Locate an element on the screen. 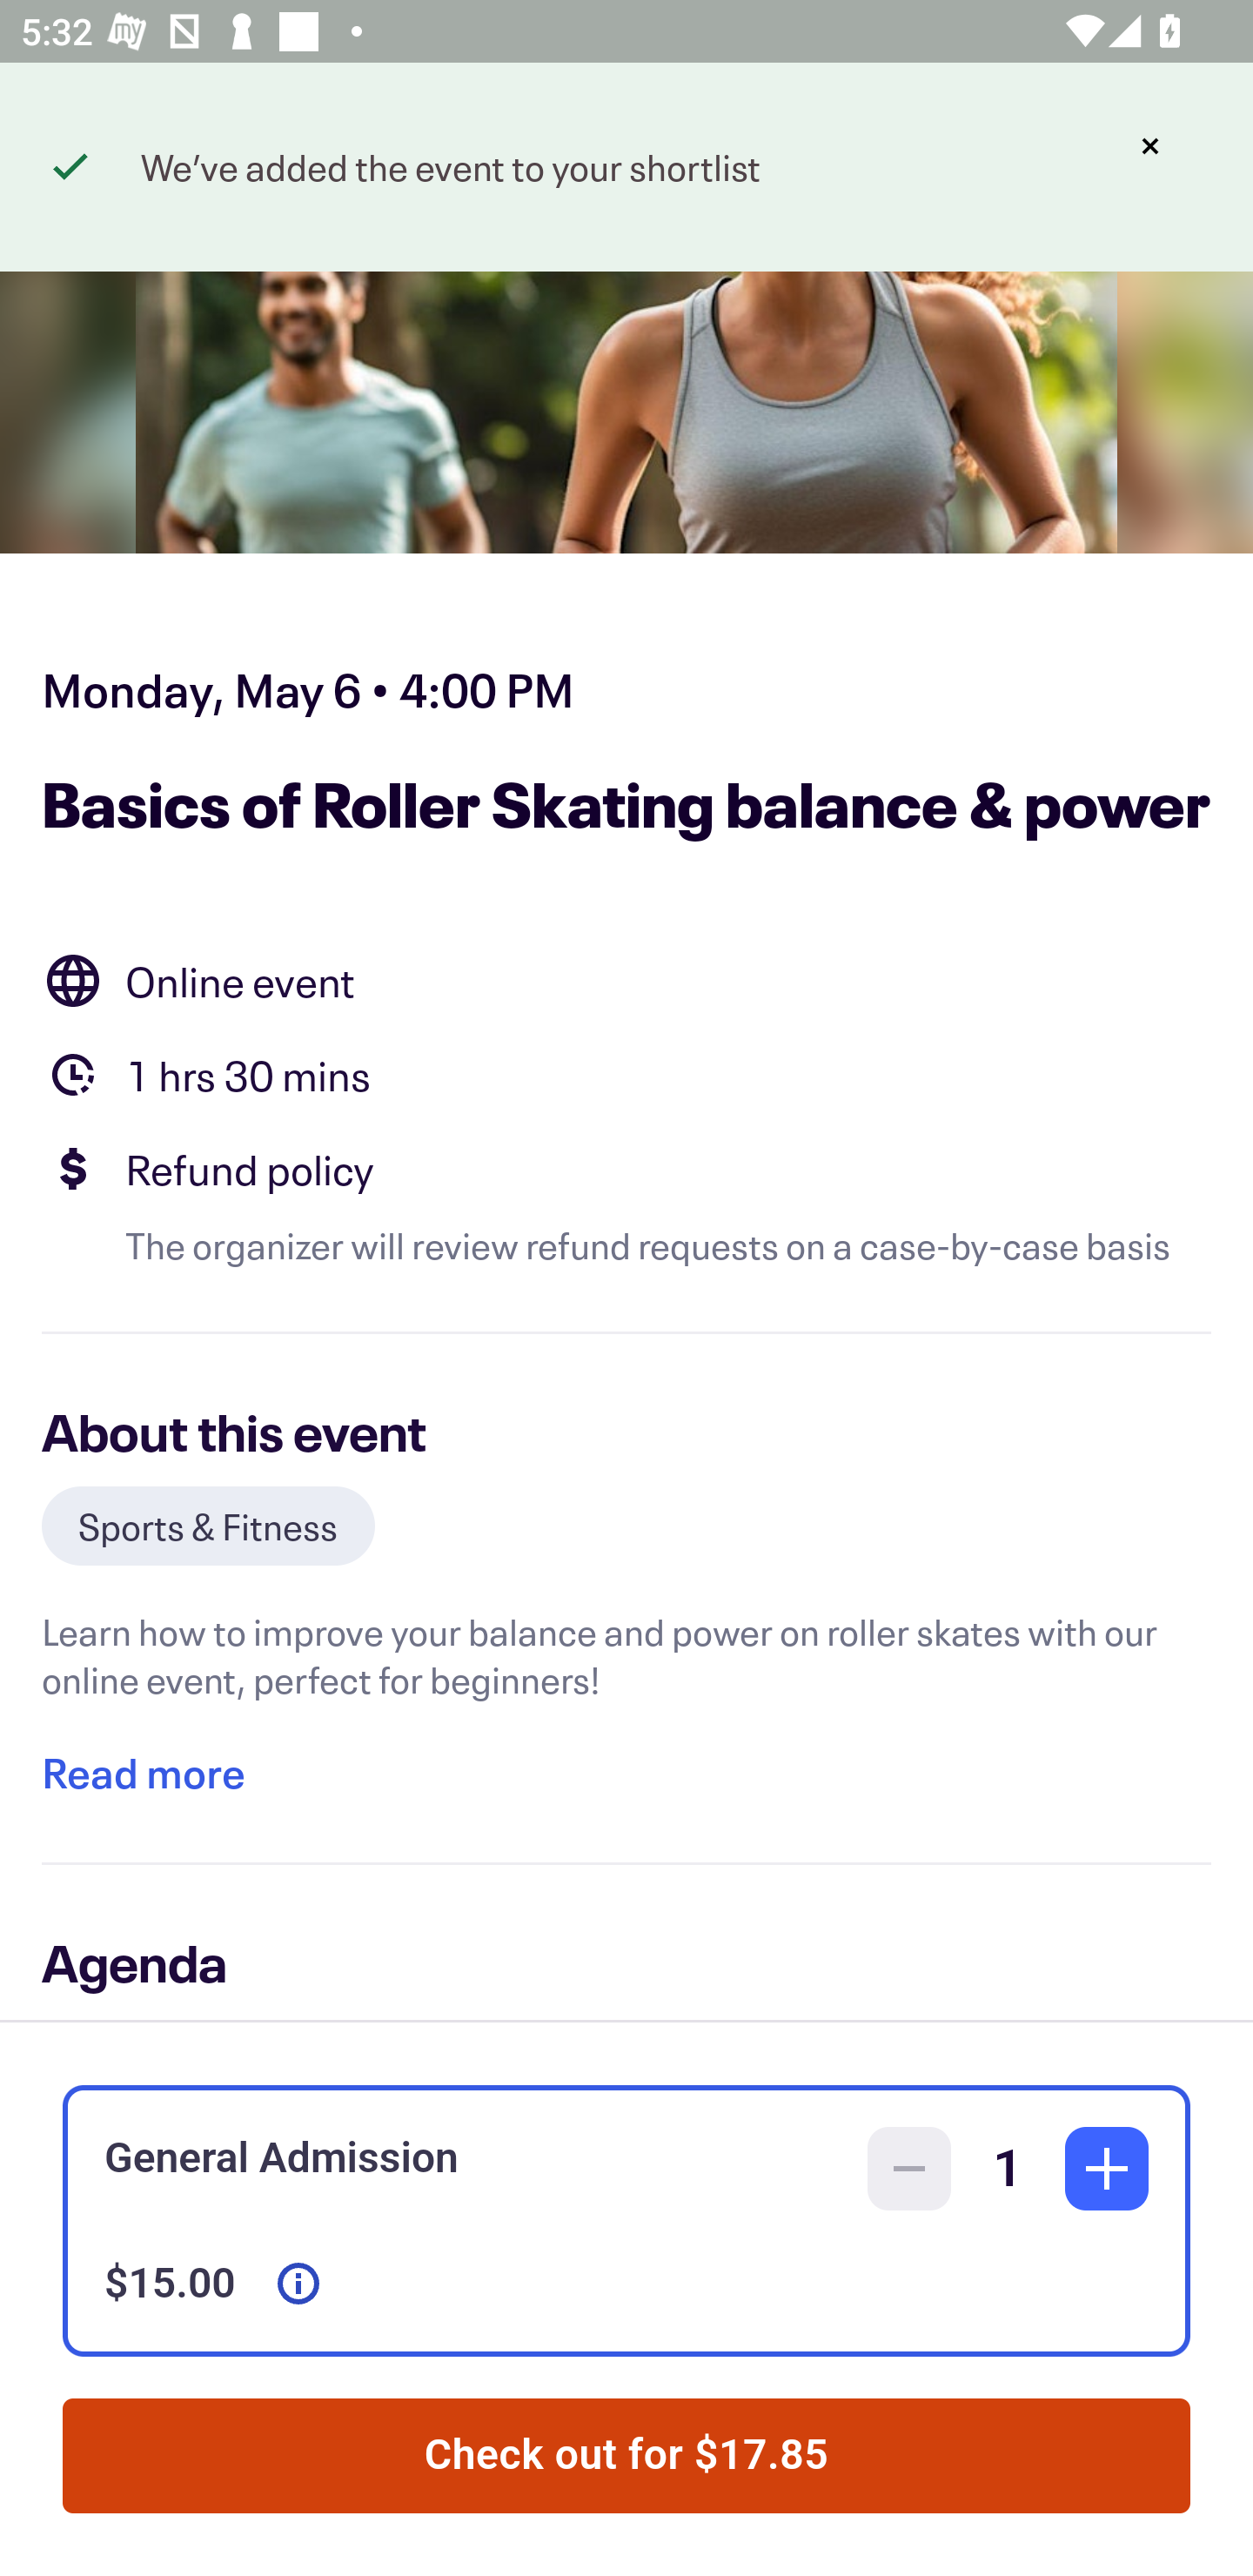  Back is located at coordinates (94, 155).